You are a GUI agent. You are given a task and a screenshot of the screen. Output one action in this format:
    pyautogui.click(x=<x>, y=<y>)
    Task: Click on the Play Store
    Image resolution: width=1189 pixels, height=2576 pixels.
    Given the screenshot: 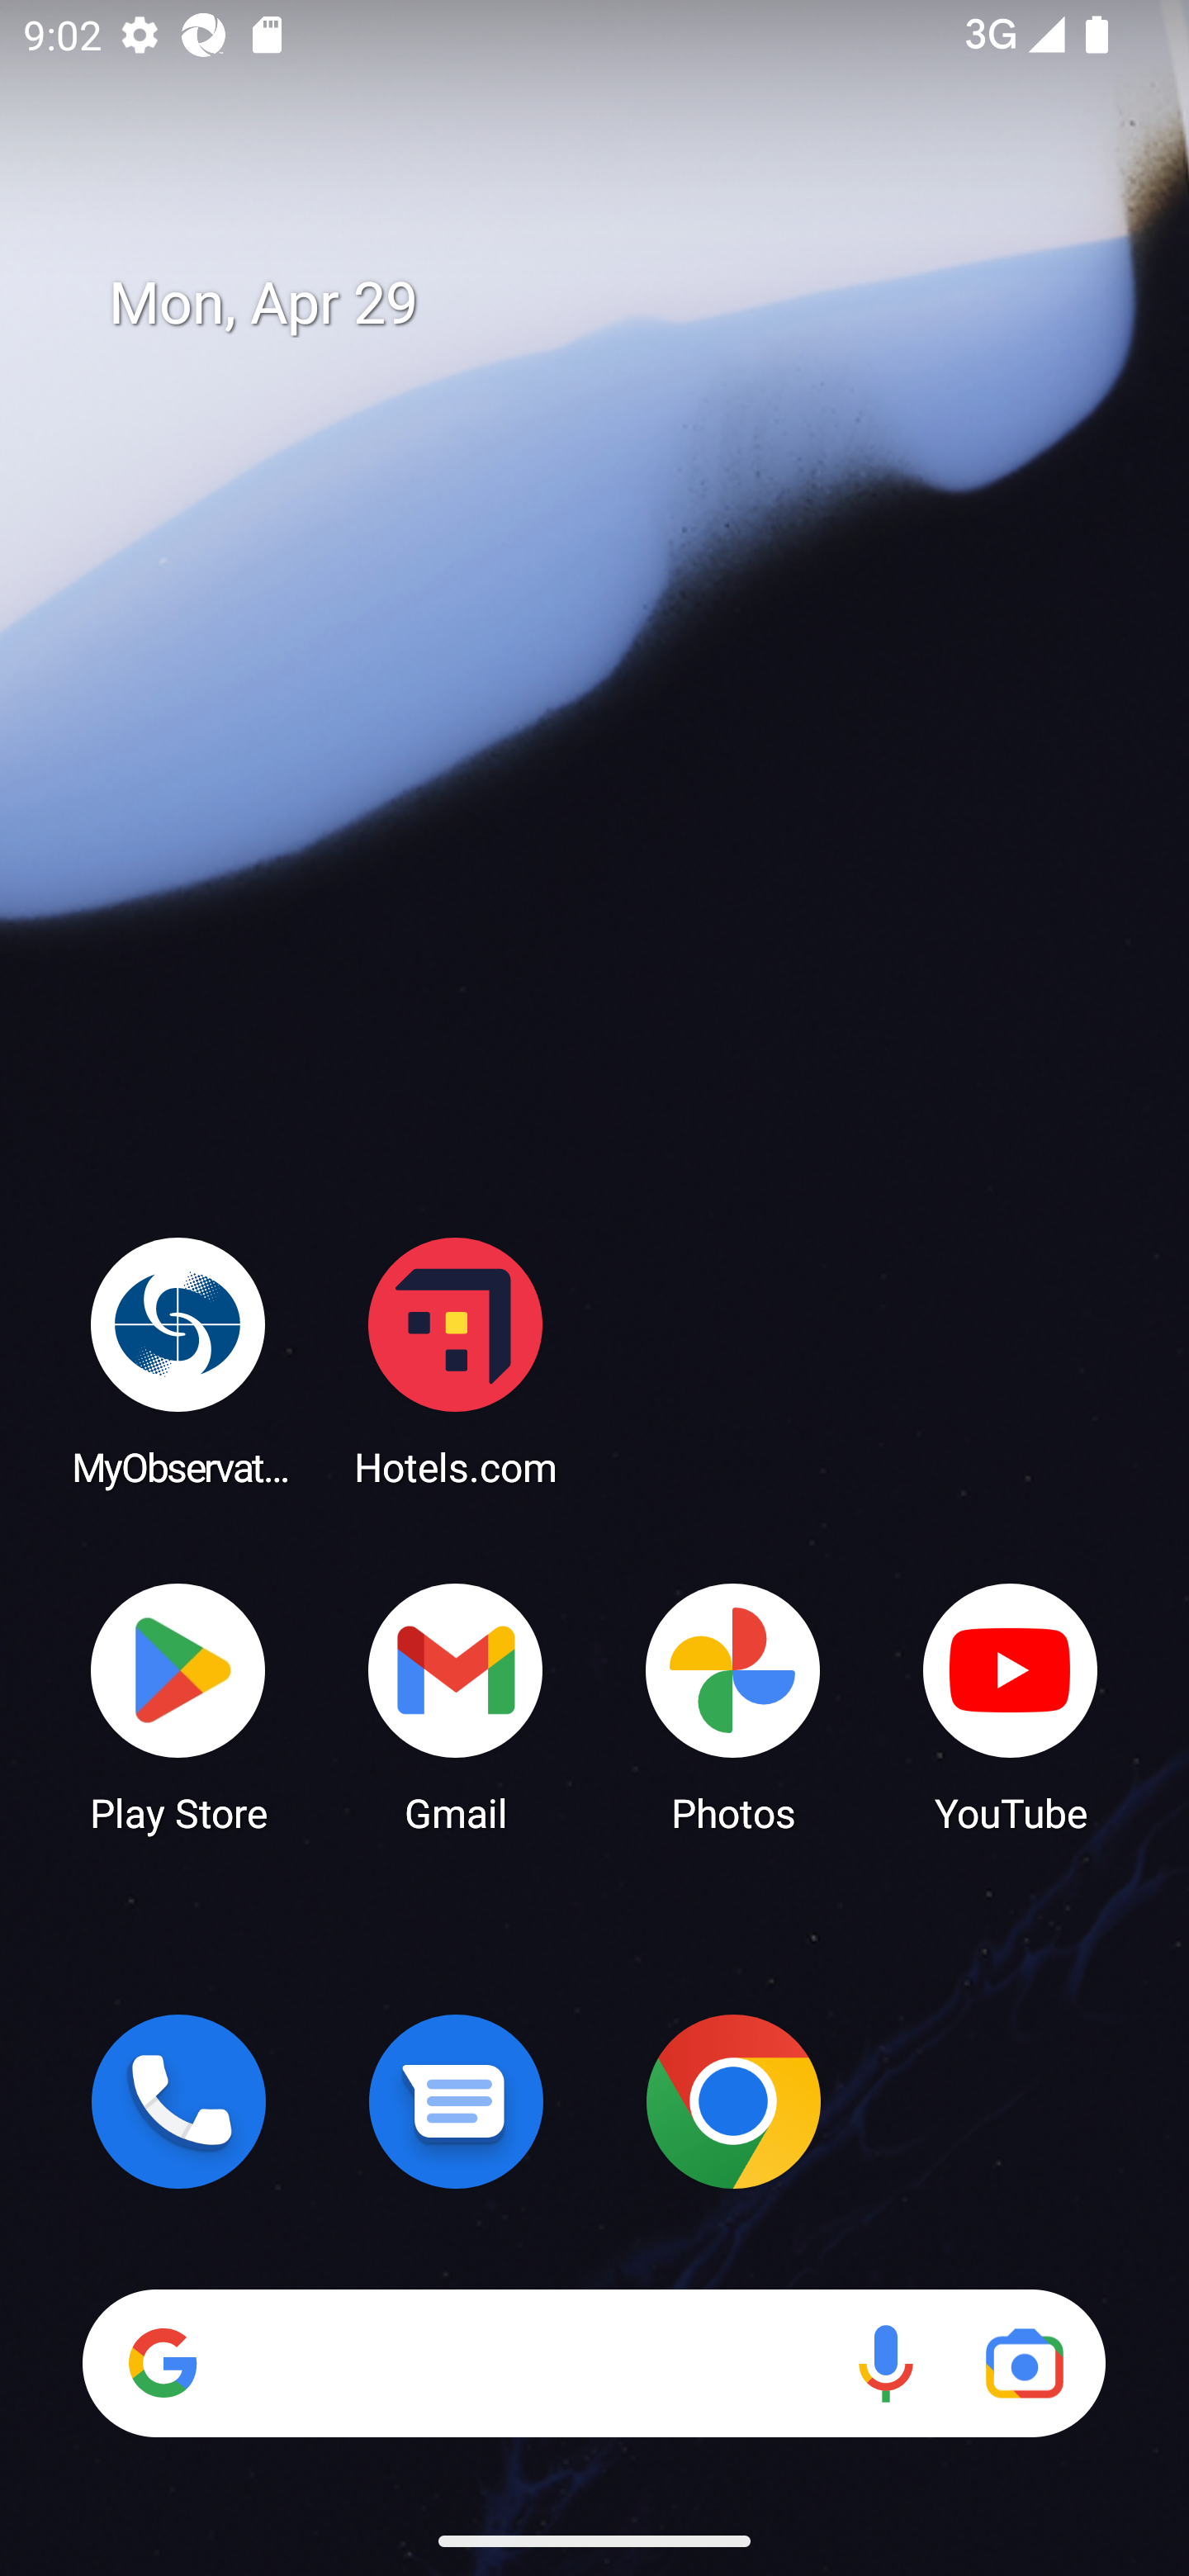 What is the action you would take?
    pyautogui.click(x=178, y=1706)
    